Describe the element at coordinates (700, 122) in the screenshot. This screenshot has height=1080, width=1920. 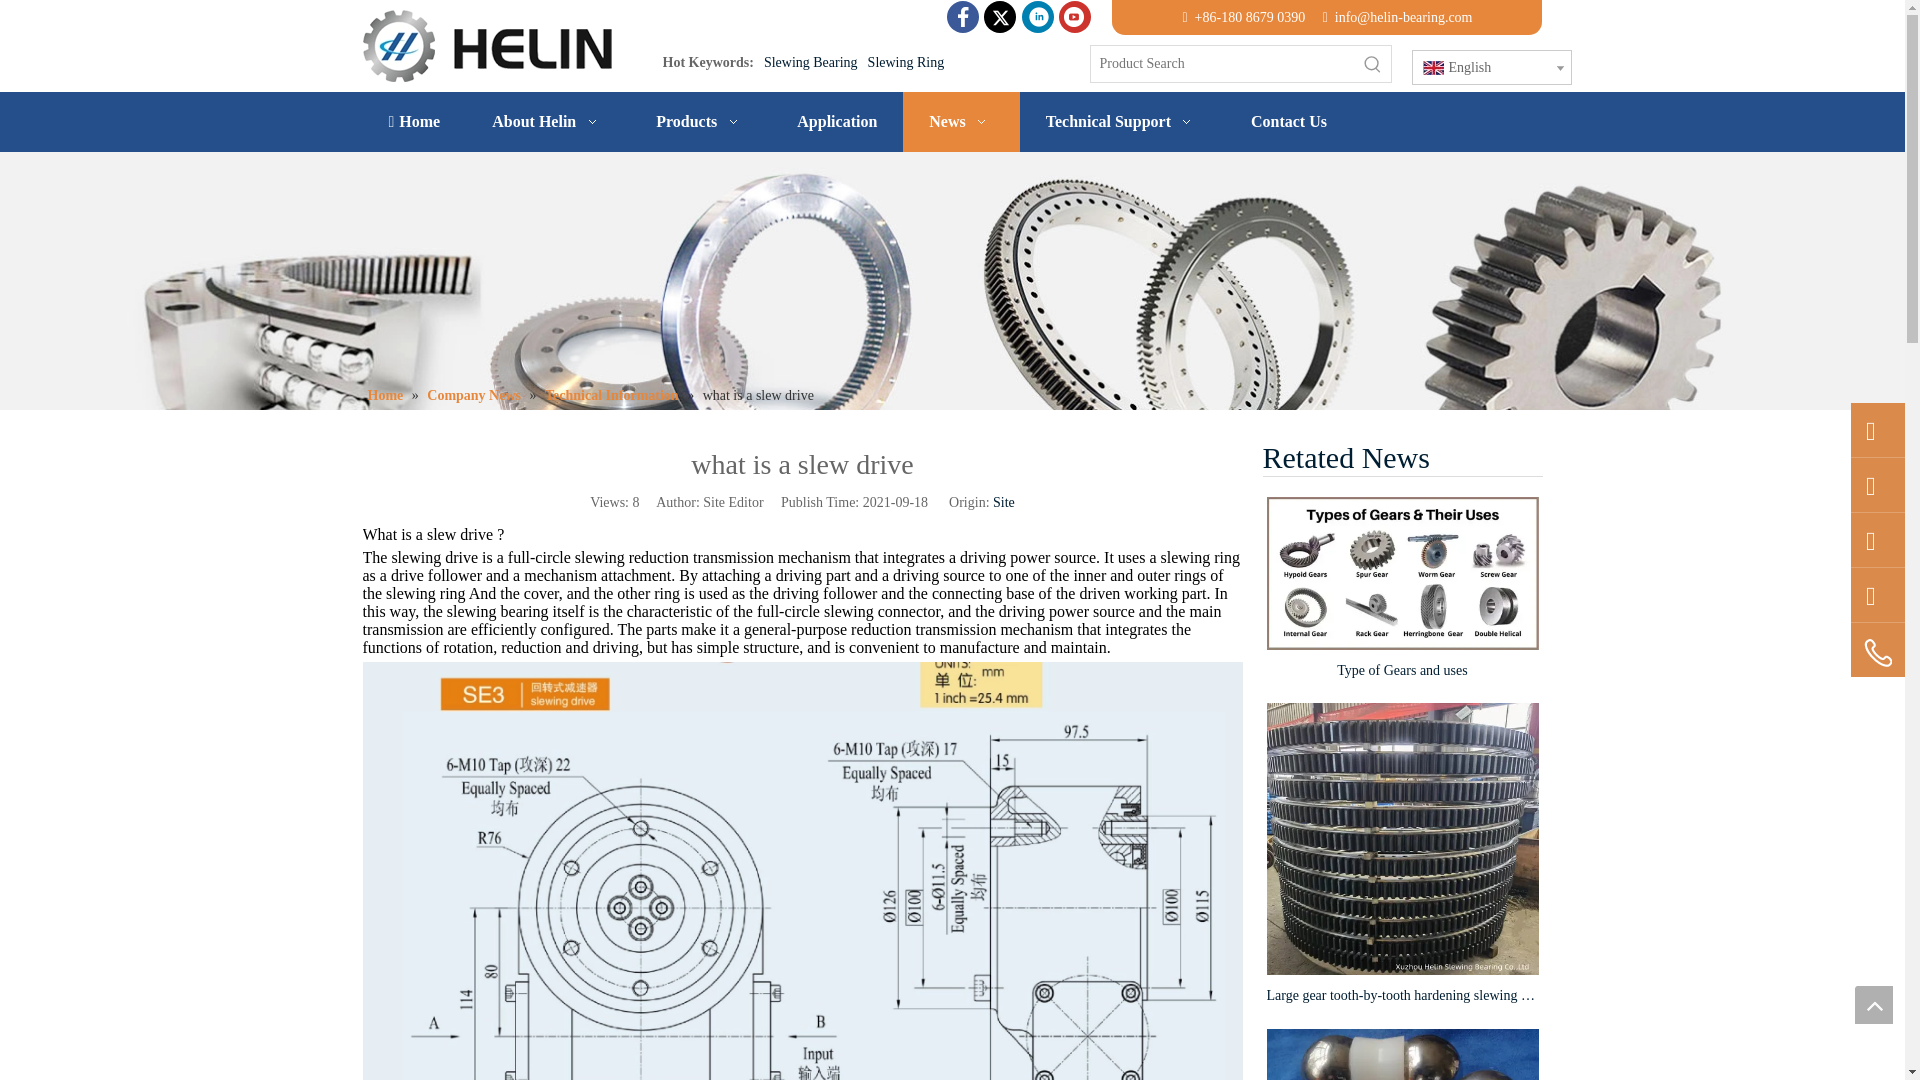
I see `Products  ` at that location.